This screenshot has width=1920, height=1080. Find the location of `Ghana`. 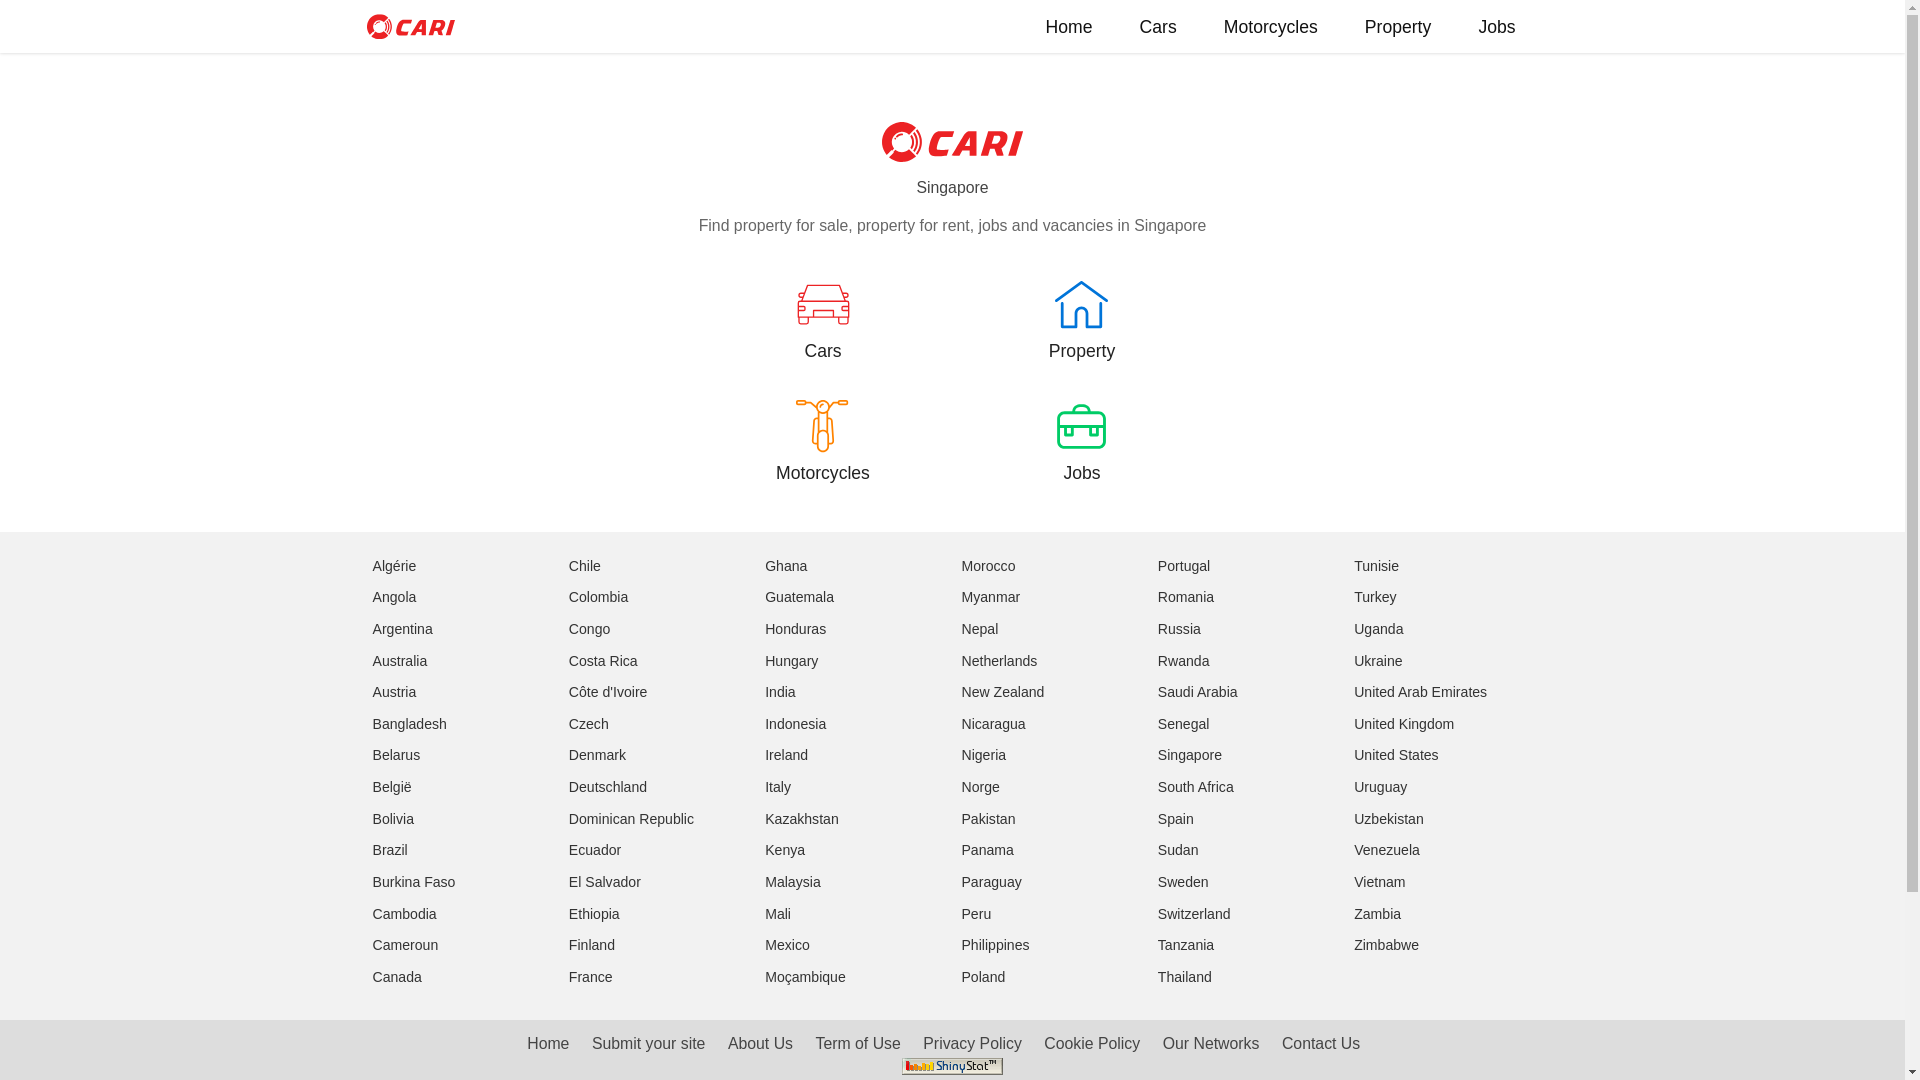

Ghana is located at coordinates (786, 566).